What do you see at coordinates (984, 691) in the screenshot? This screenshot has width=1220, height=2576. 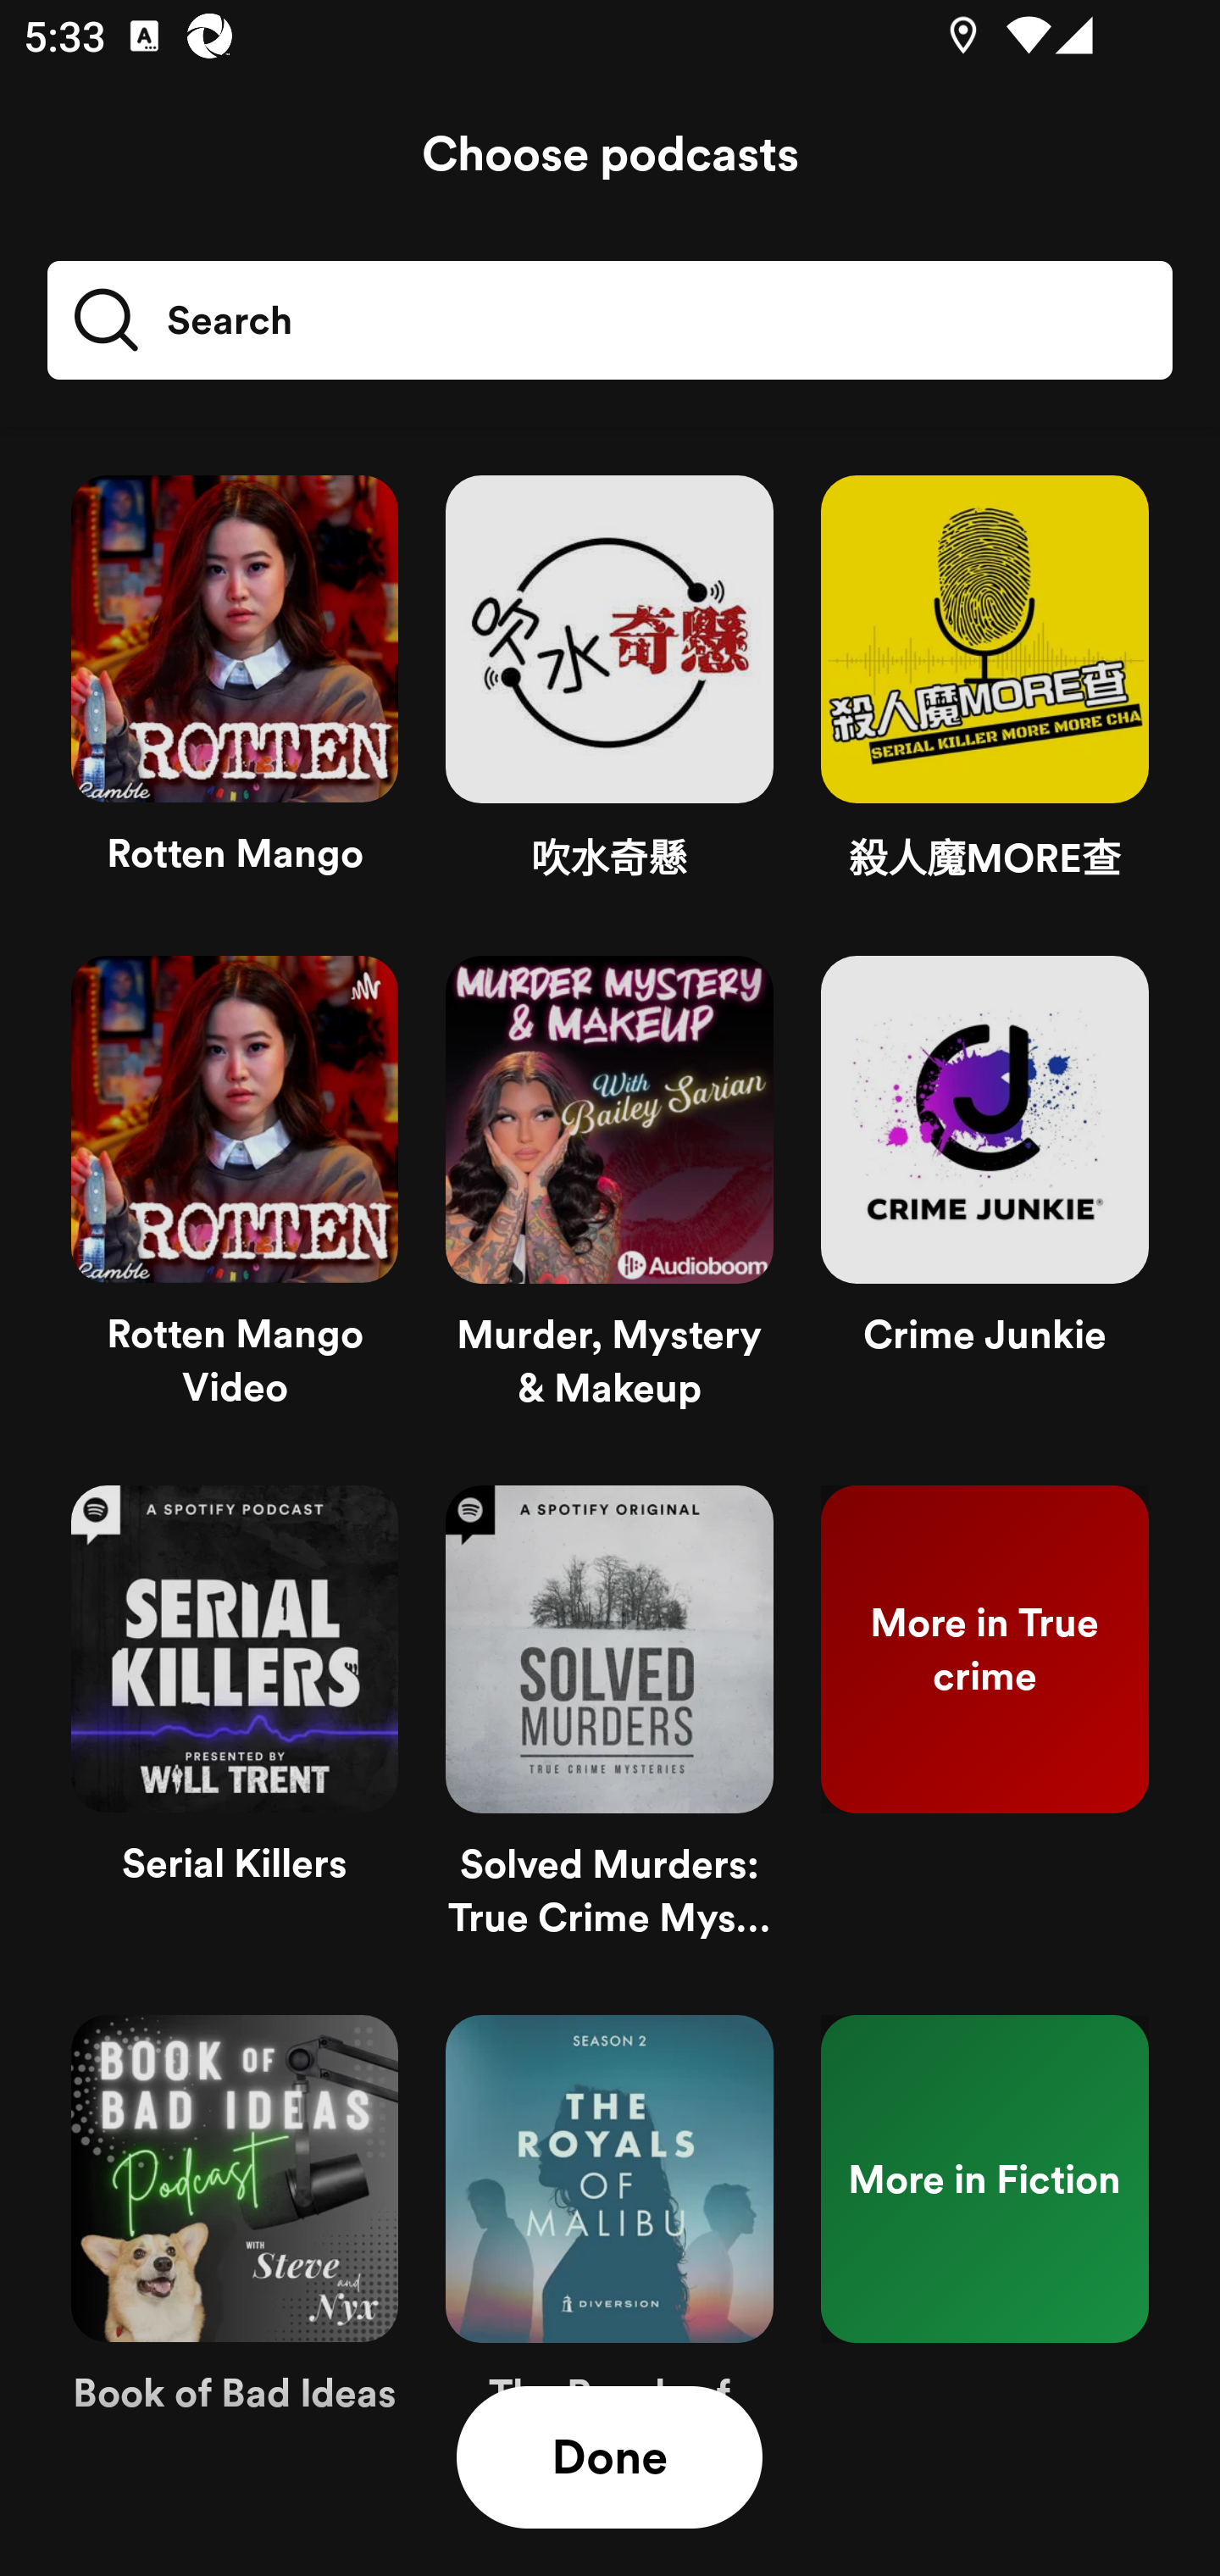 I see `殺人魔MORE查 unselected 殺人魔MORE查` at bounding box center [984, 691].